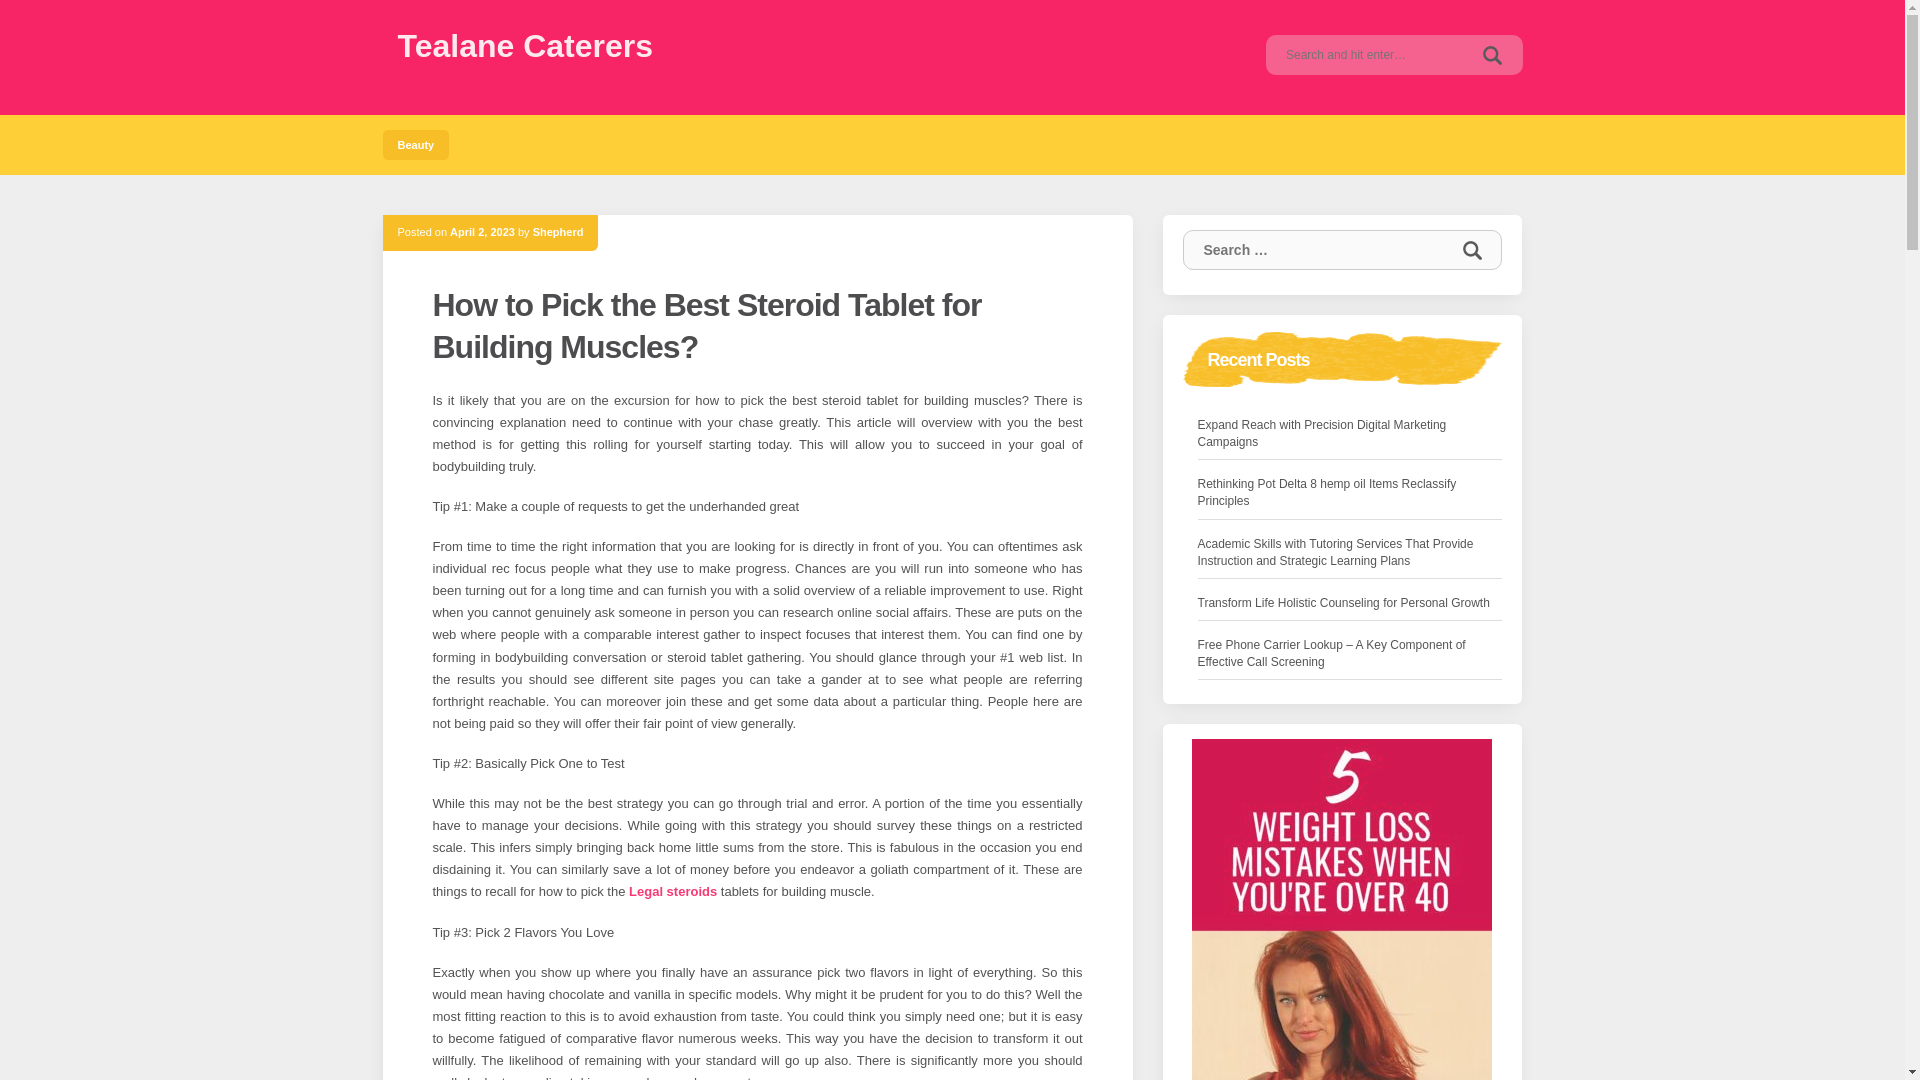 The image size is (1920, 1080). What do you see at coordinates (1492, 54) in the screenshot?
I see `Search` at bounding box center [1492, 54].